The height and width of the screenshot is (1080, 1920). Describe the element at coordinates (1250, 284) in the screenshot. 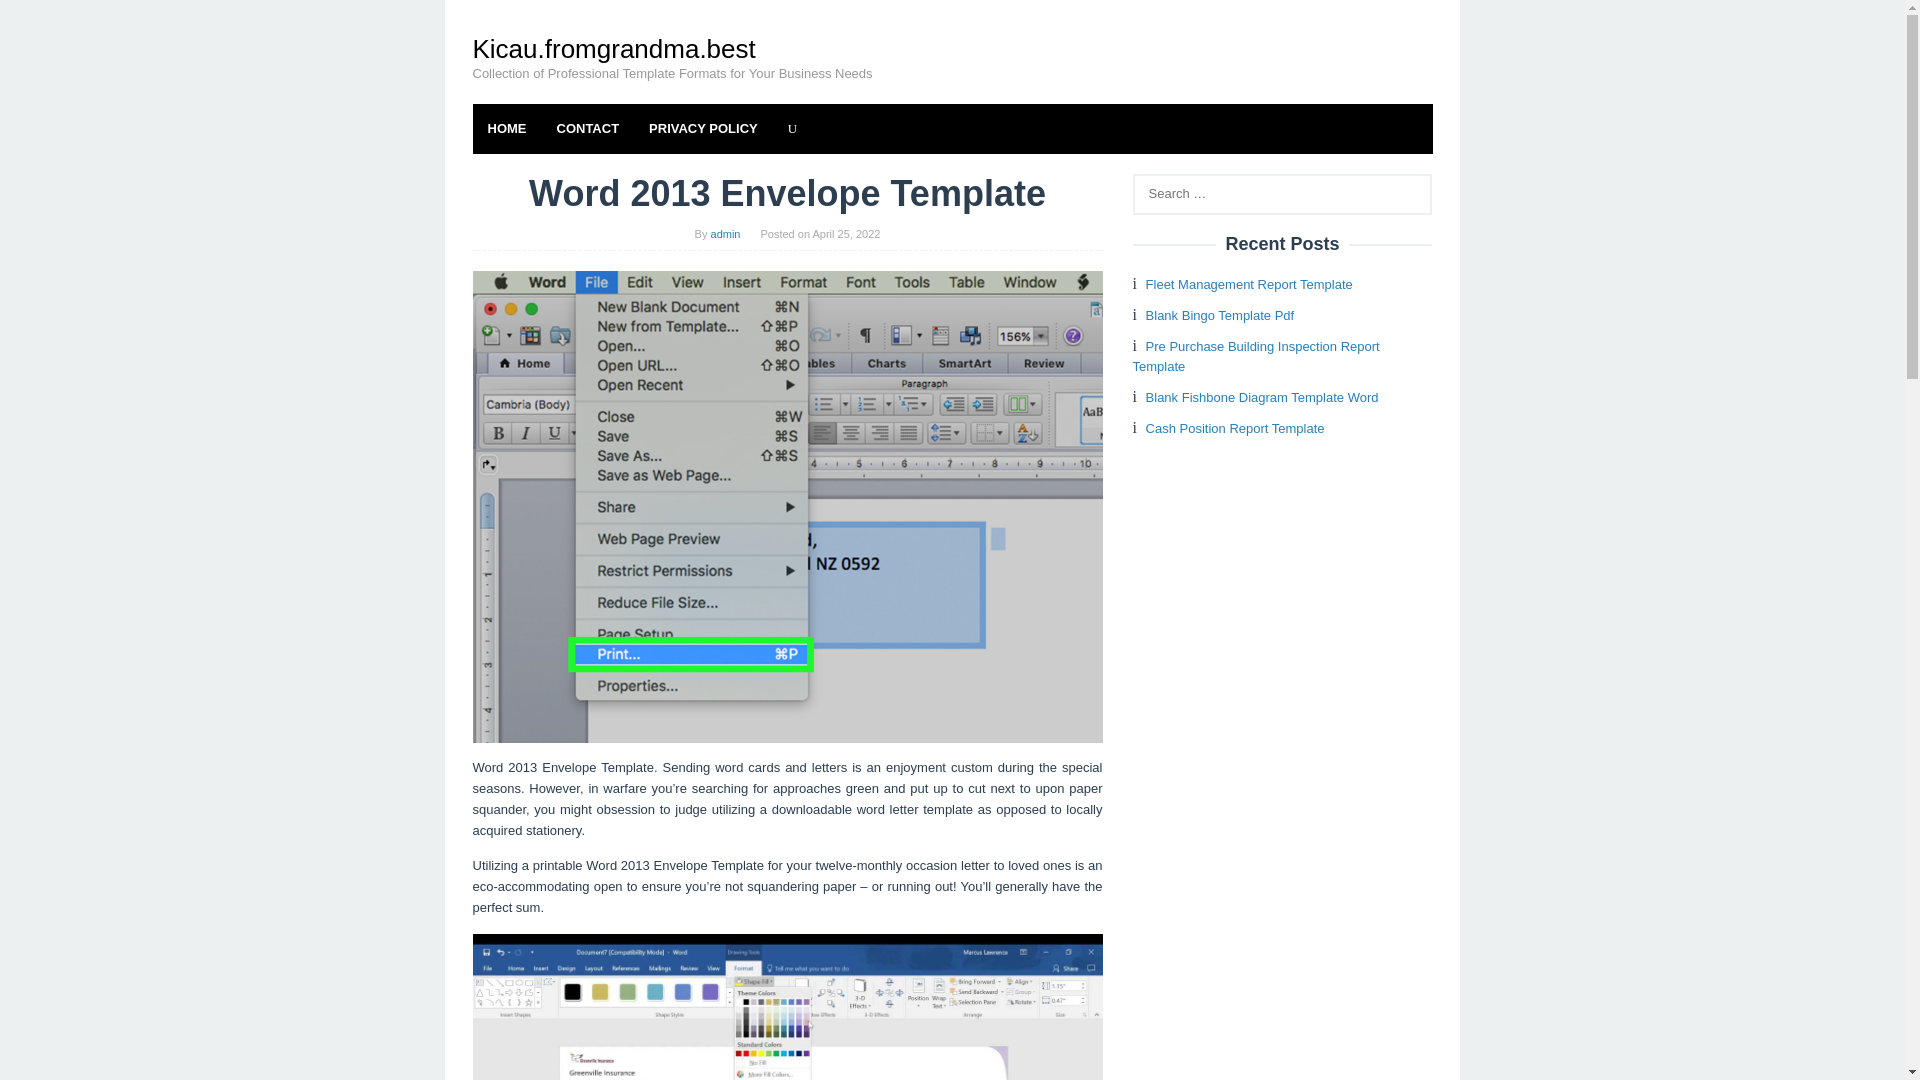

I see `Fleet Management Report Template` at that location.